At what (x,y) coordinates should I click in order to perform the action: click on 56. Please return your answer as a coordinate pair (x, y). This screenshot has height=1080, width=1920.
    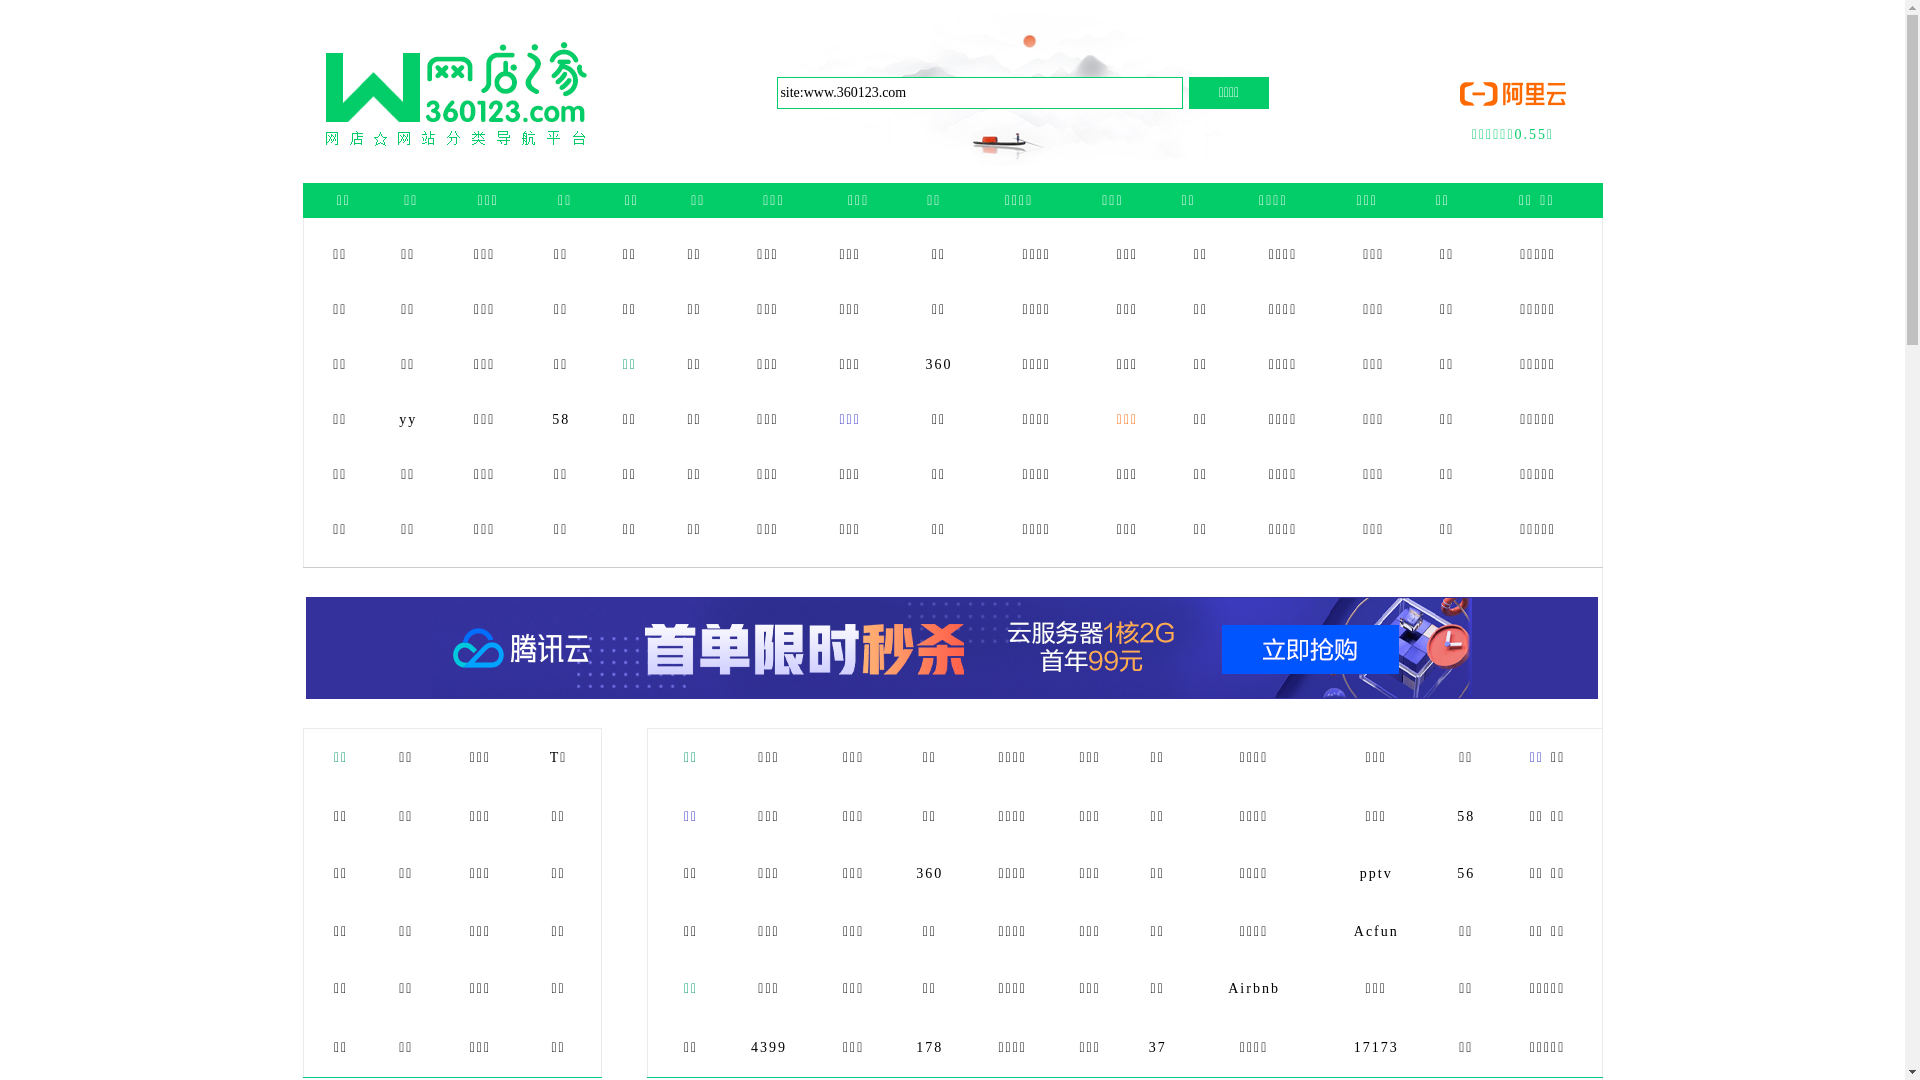
    Looking at the image, I should click on (1466, 874).